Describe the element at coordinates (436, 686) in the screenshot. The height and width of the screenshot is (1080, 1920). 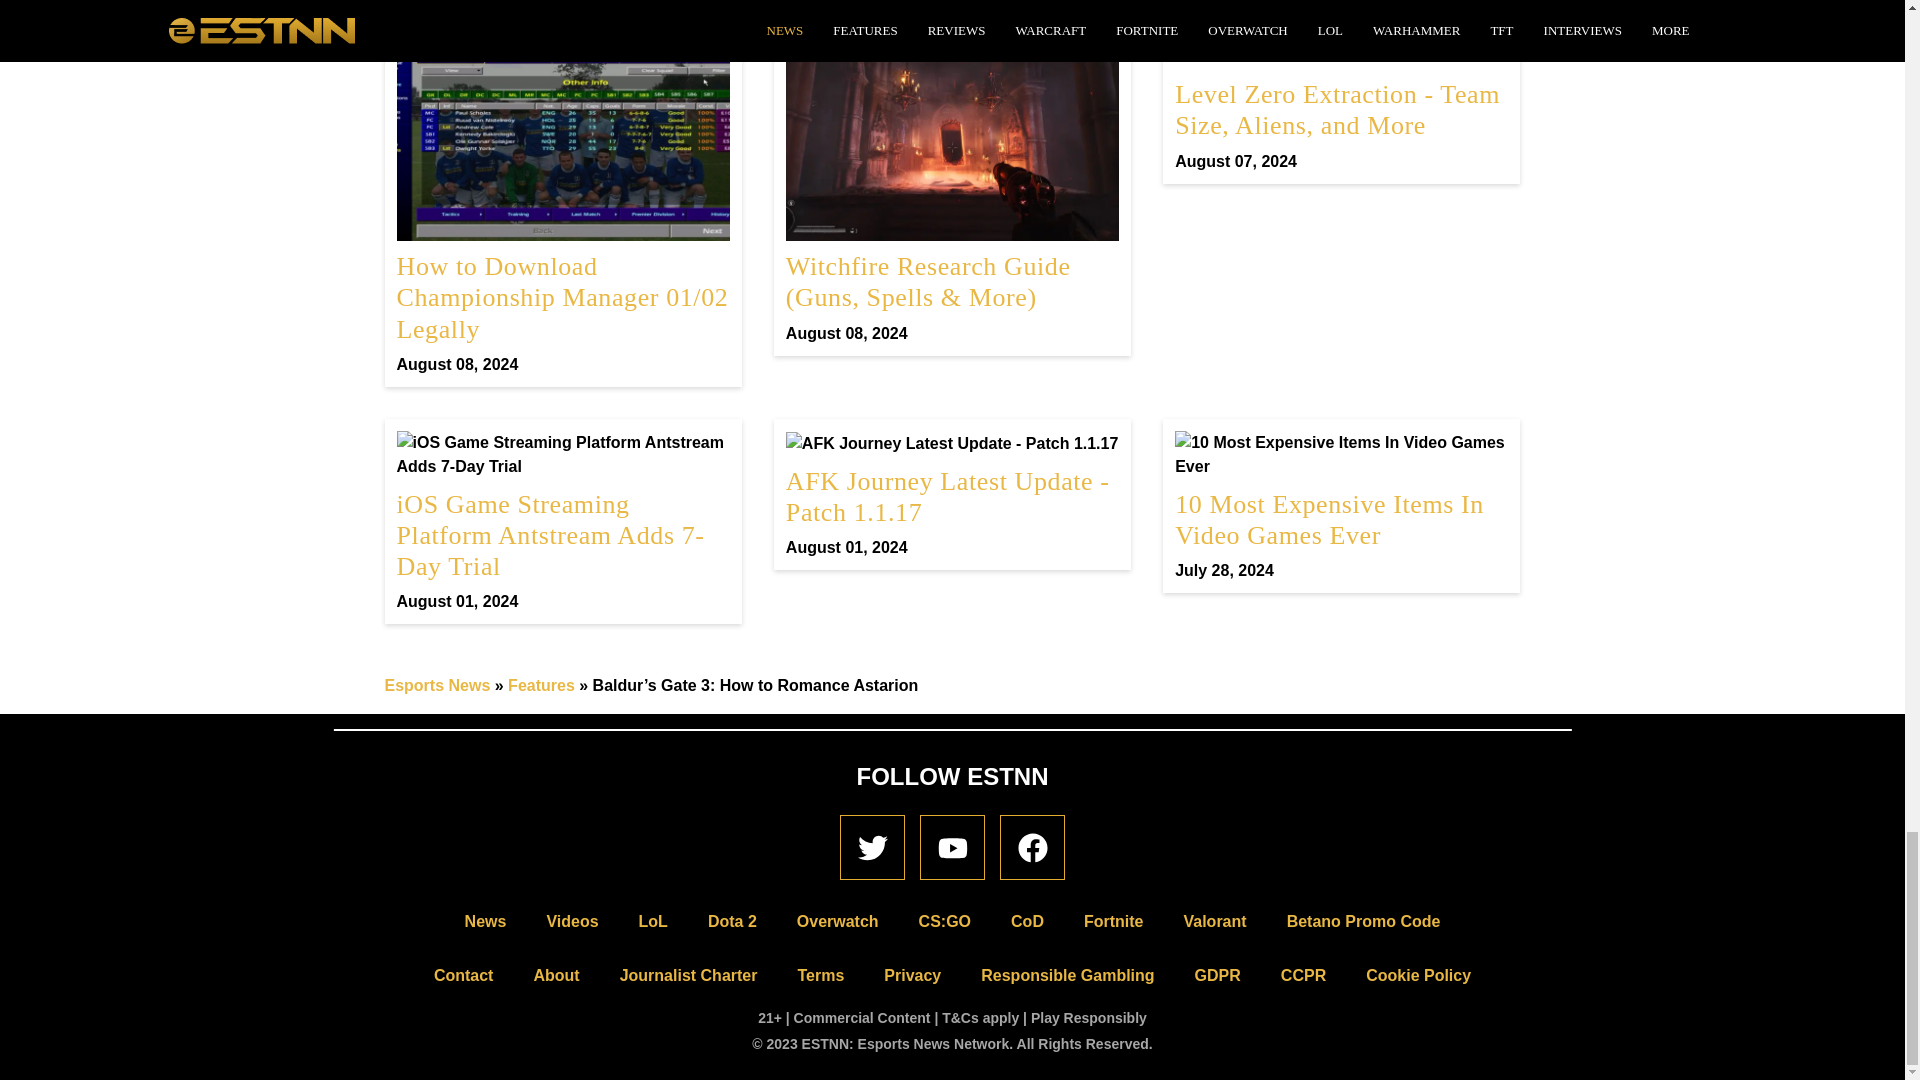
I see `Features` at that location.